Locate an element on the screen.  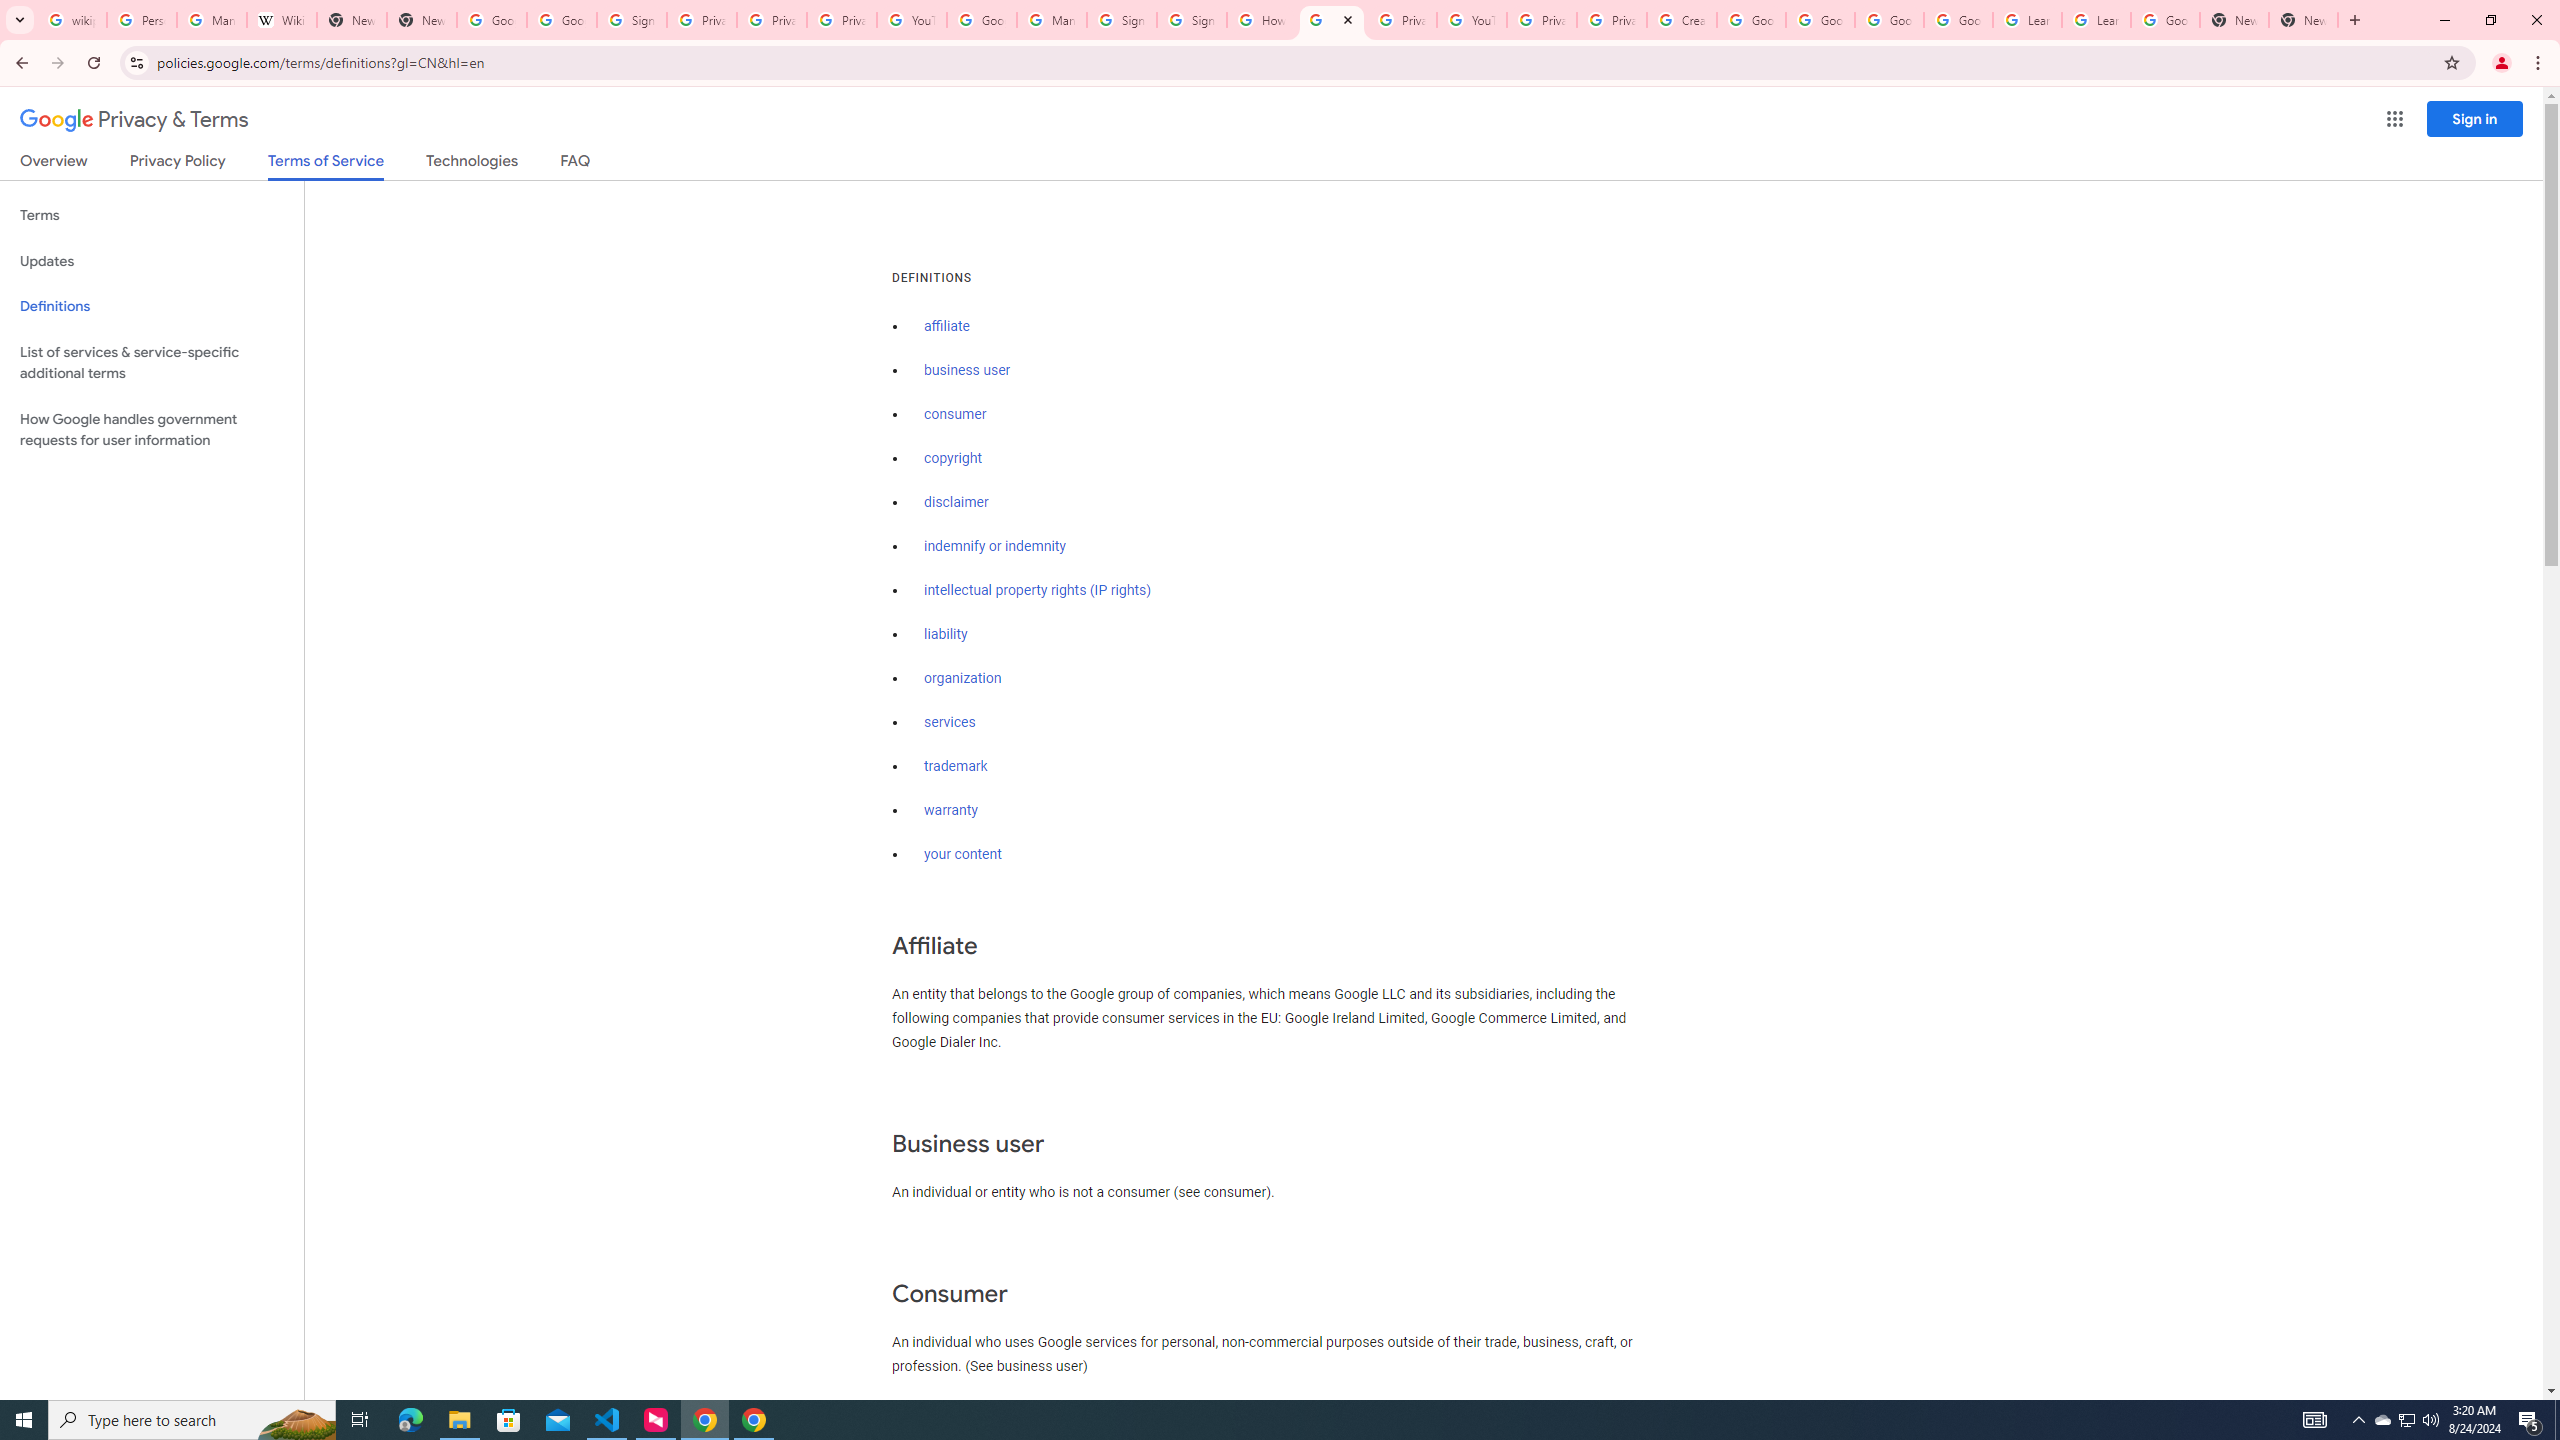
organization is located at coordinates (962, 678).